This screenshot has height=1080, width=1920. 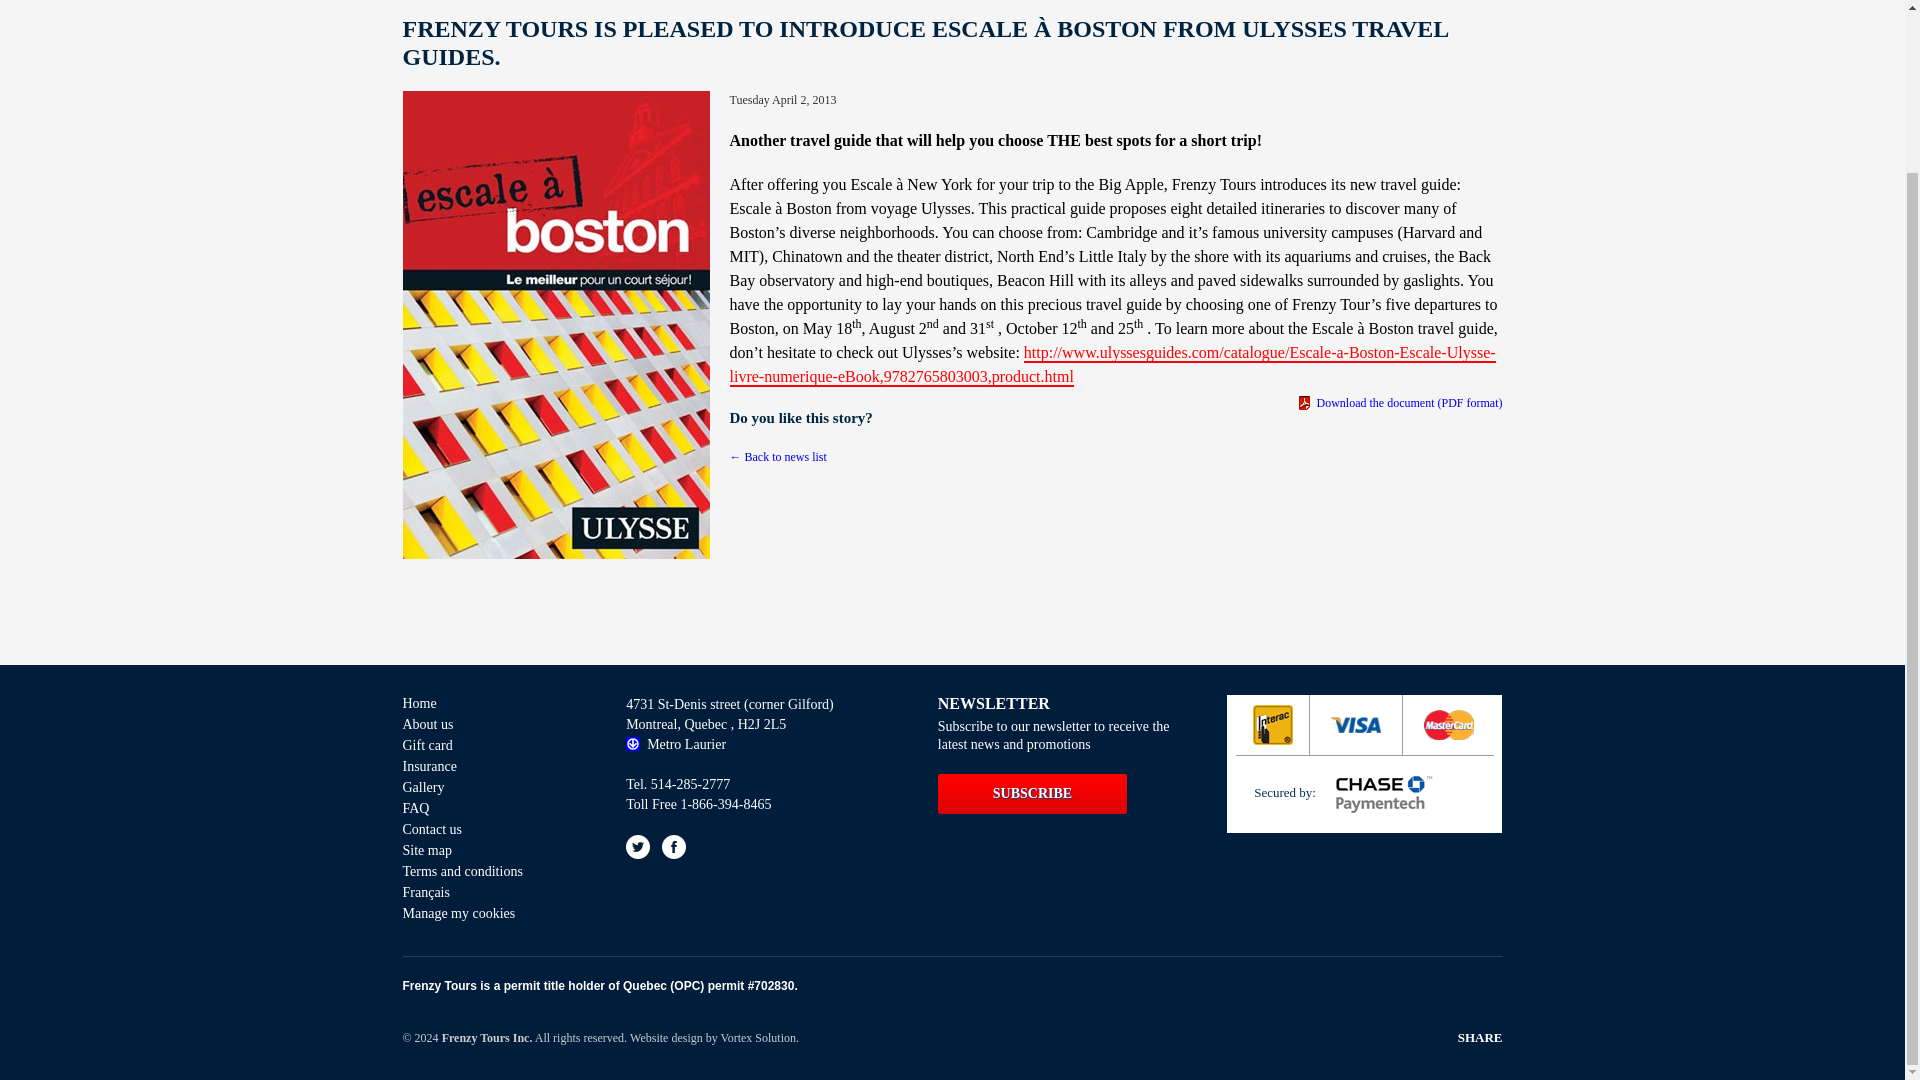 What do you see at coordinates (495, 788) in the screenshot?
I see `Gallery` at bounding box center [495, 788].